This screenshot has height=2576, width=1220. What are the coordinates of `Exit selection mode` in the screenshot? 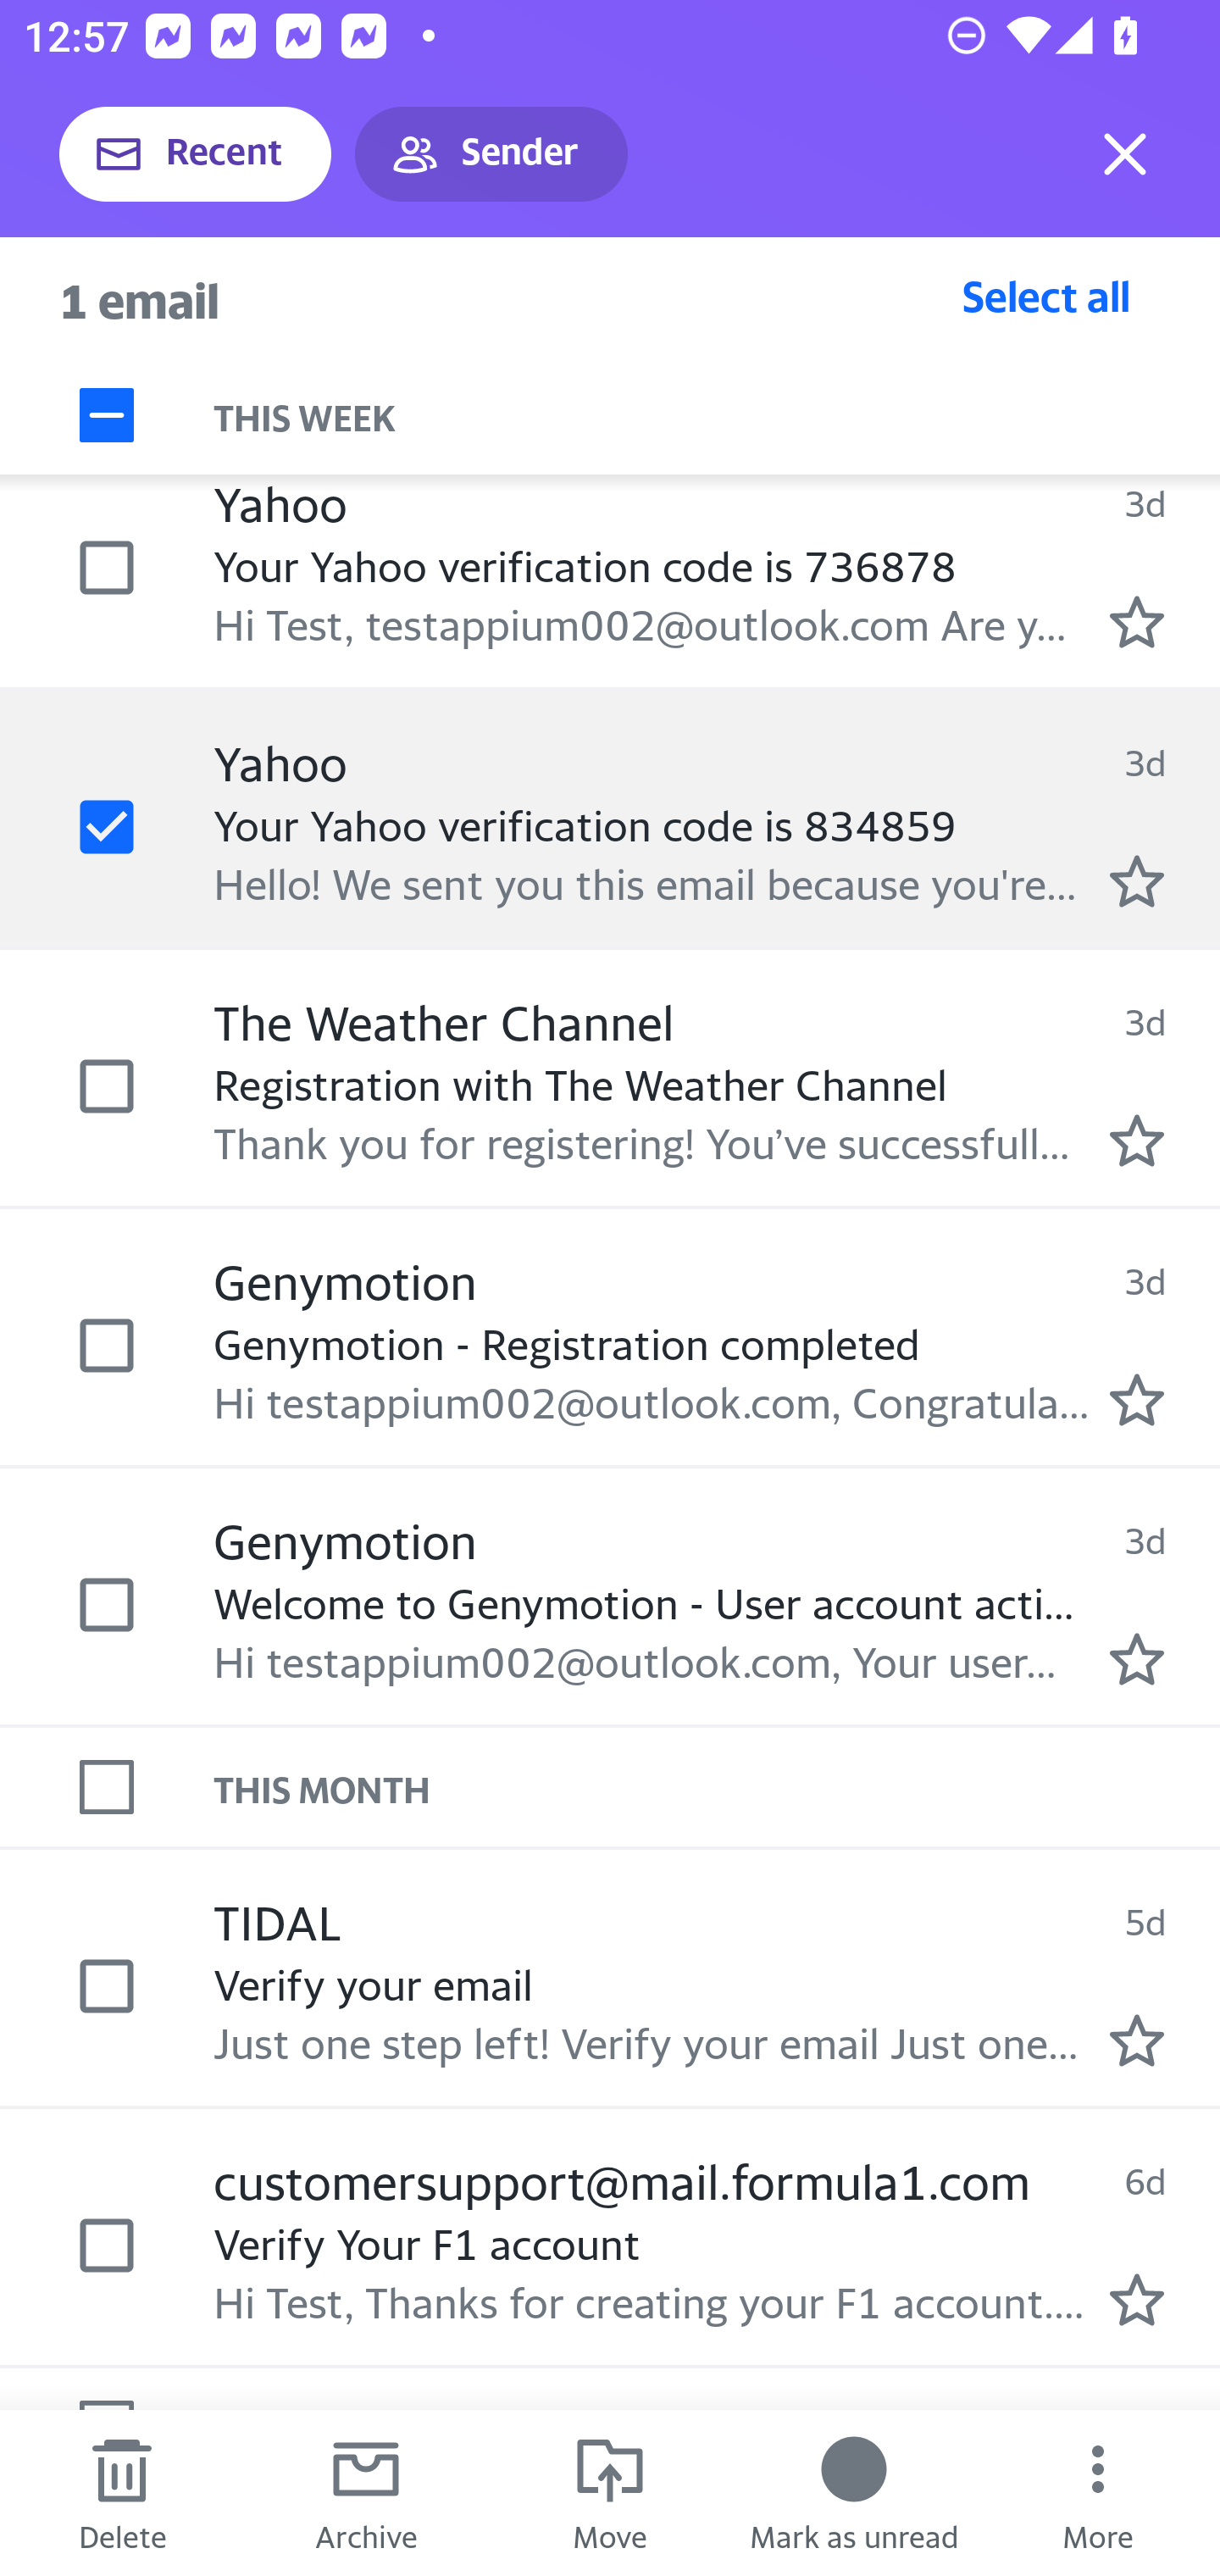 It's located at (1125, 154).